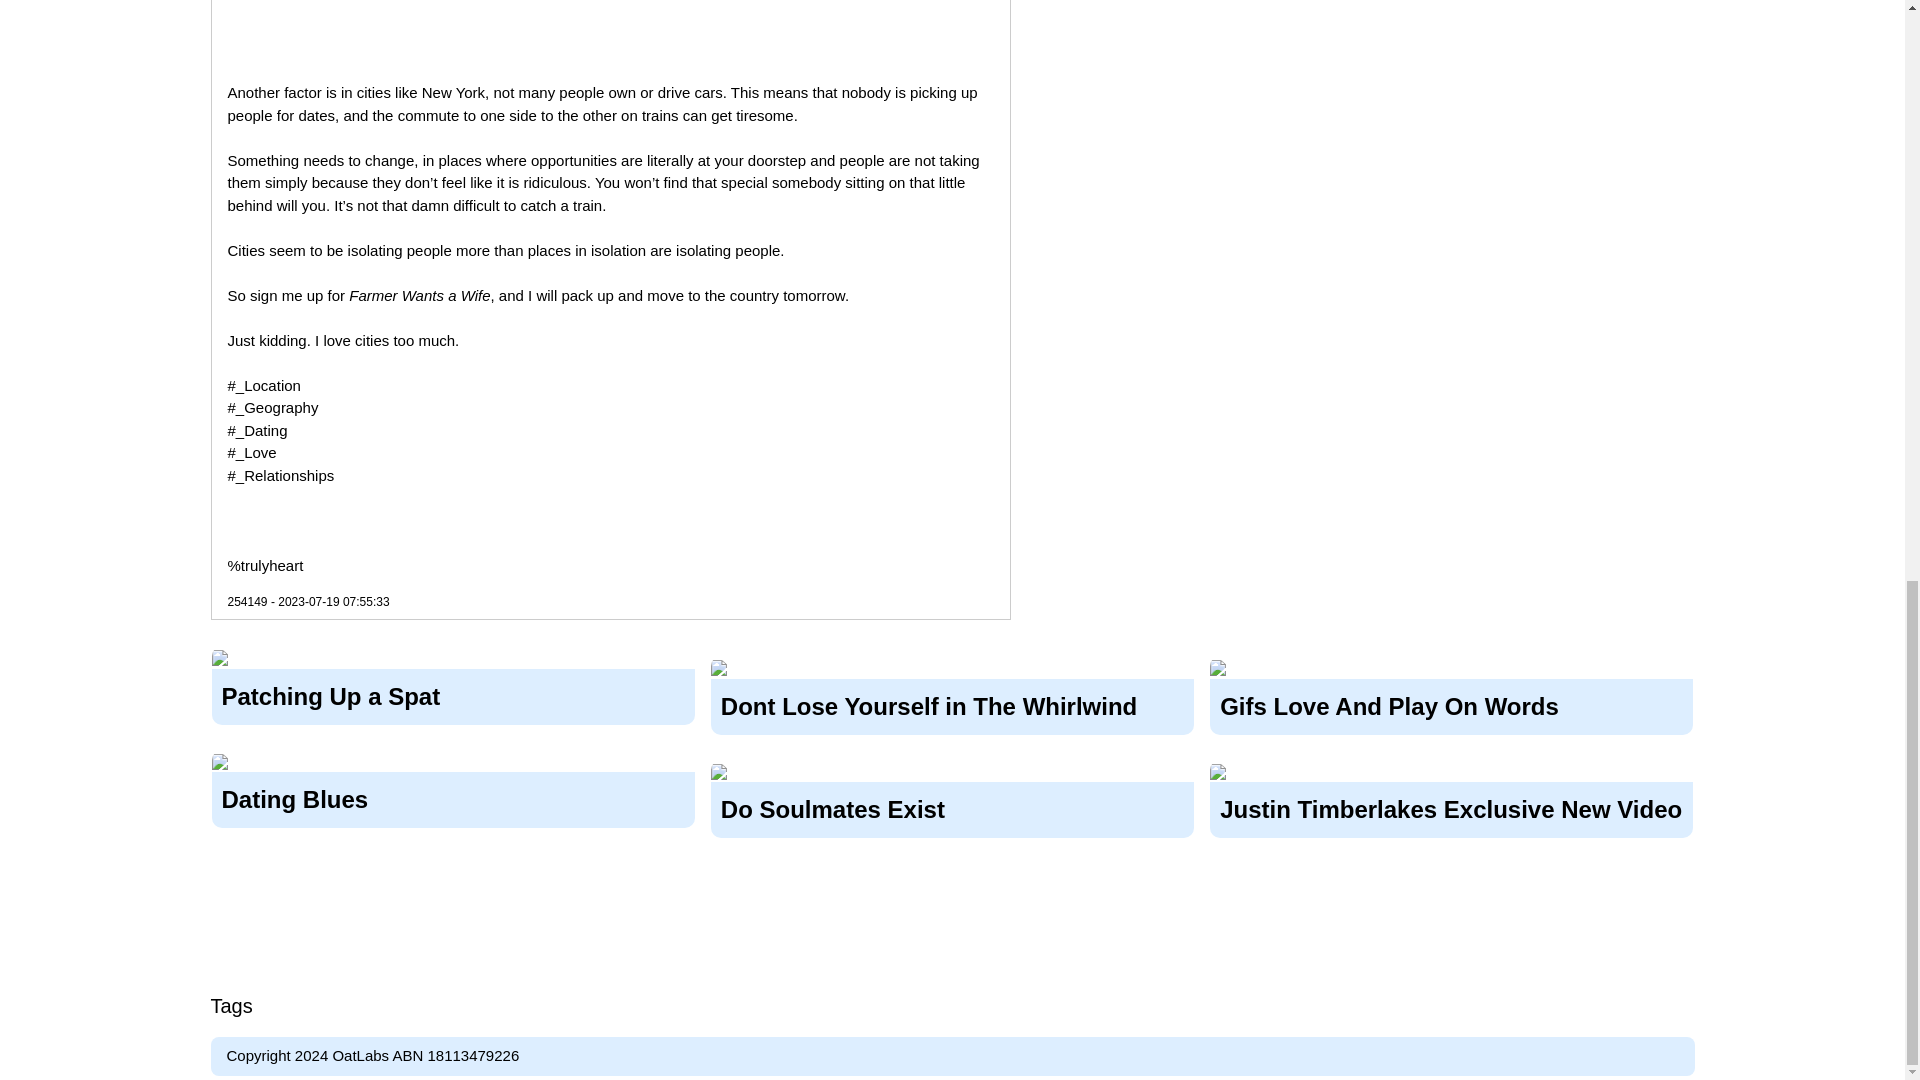 This screenshot has height=1080, width=1920. What do you see at coordinates (611, 18) in the screenshot?
I see `Advertisement` at bounding box center [611, 18].